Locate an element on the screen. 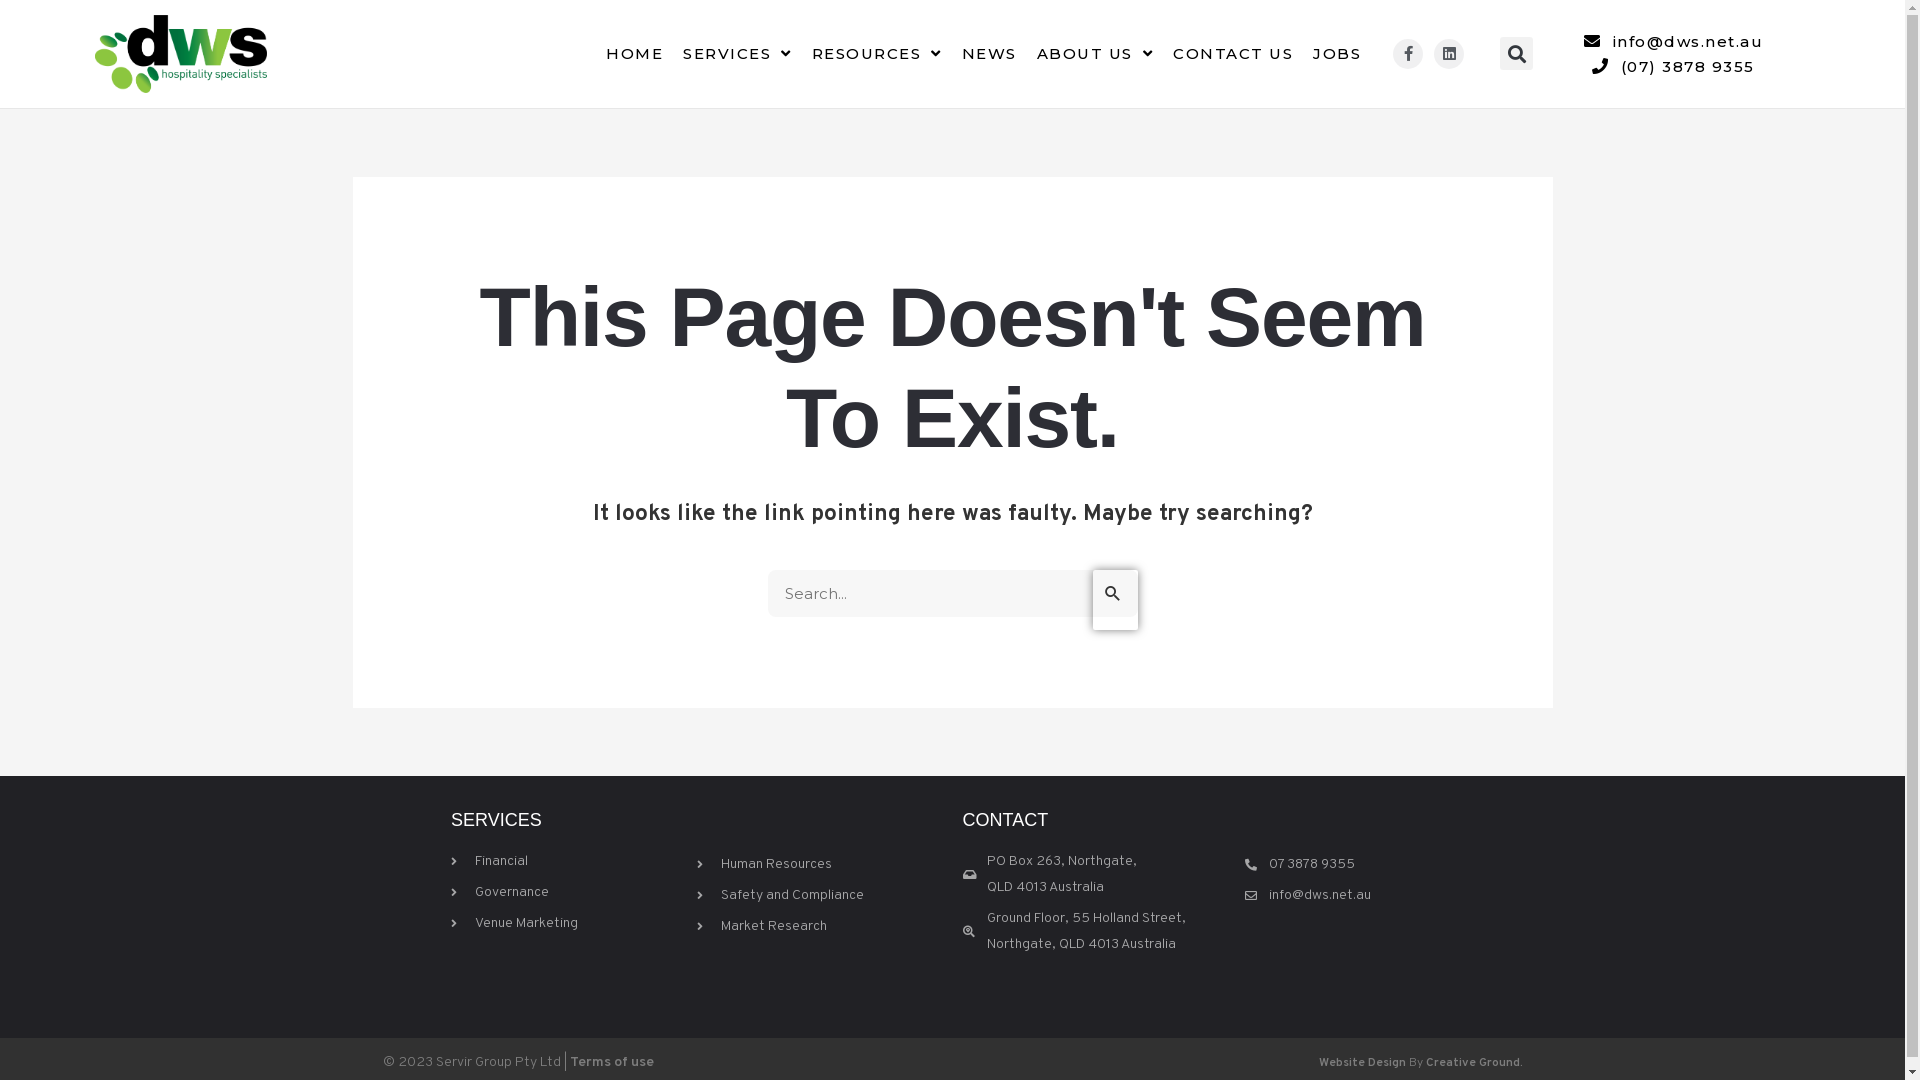  CONTACT US is located at coordinates (1233, 54).